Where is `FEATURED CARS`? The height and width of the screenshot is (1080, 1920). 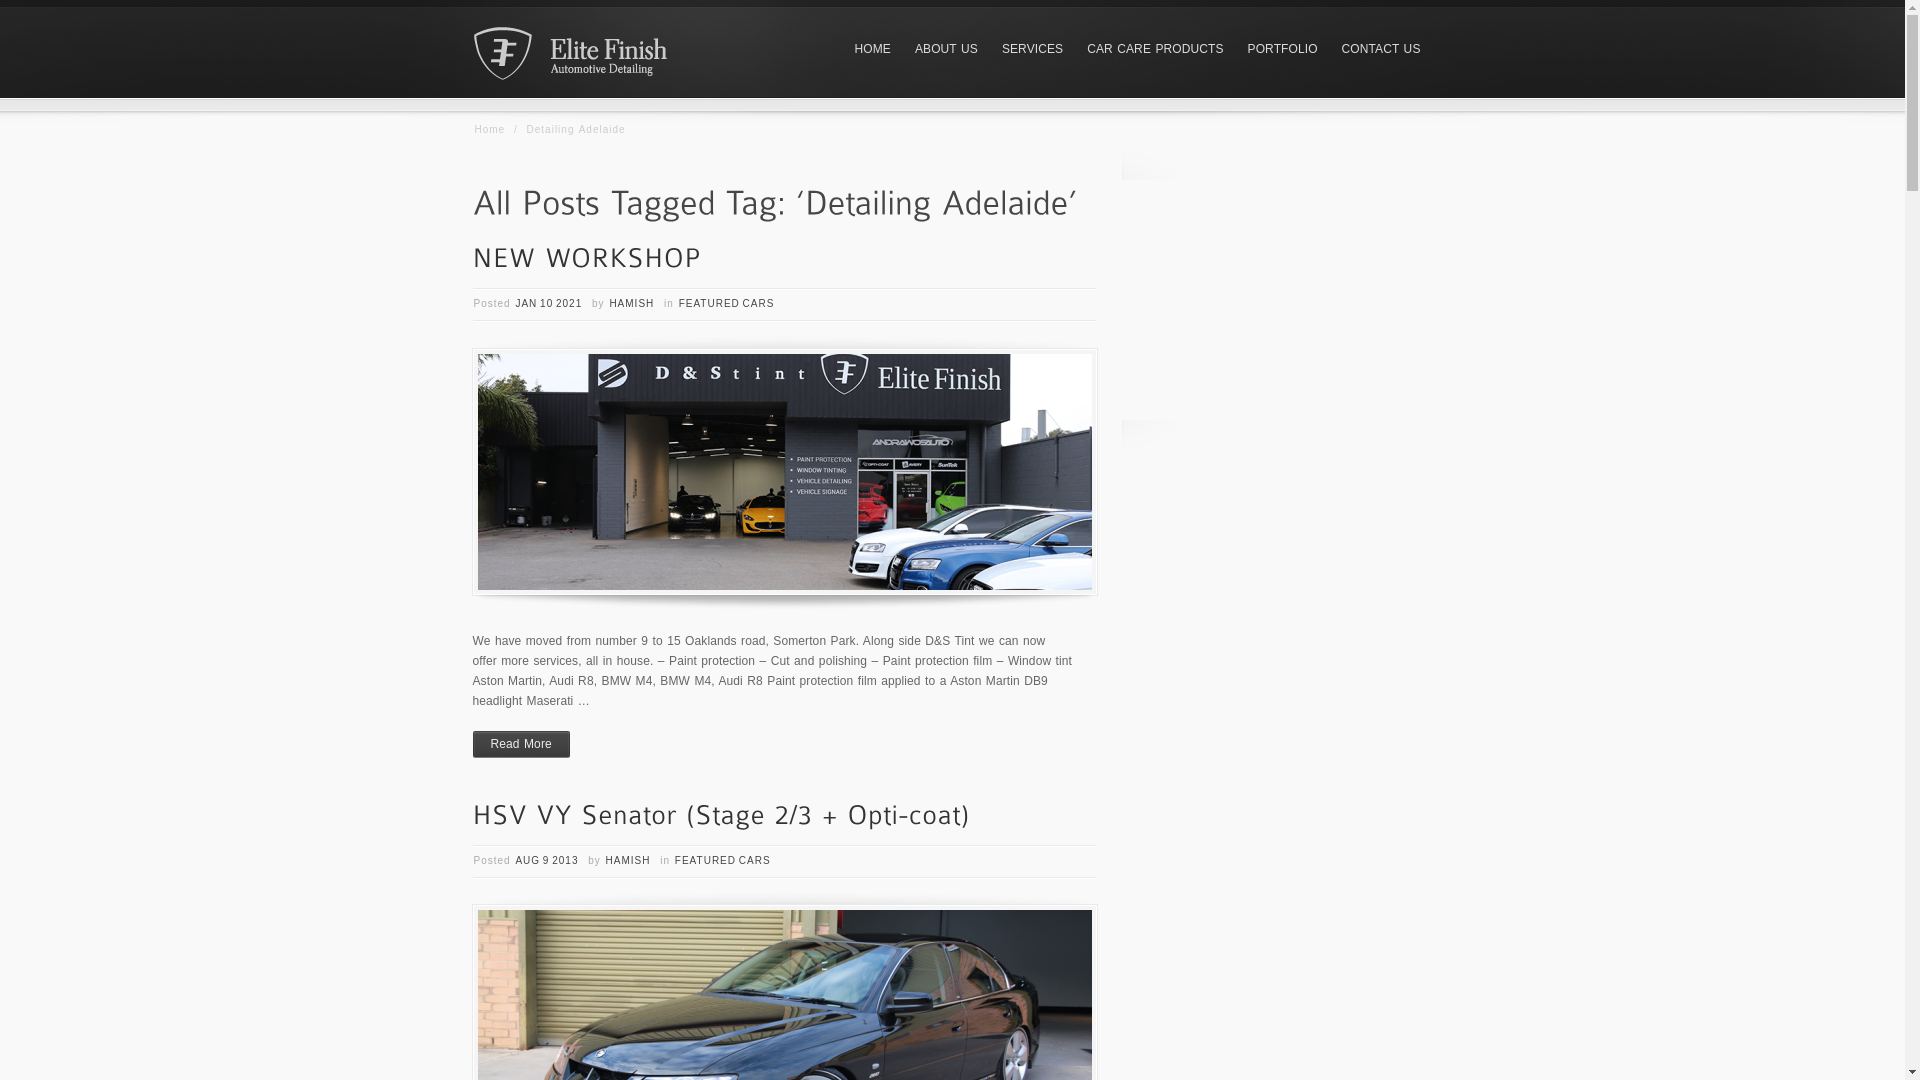 FEATURED CARS is located at coordinates (727, 304).